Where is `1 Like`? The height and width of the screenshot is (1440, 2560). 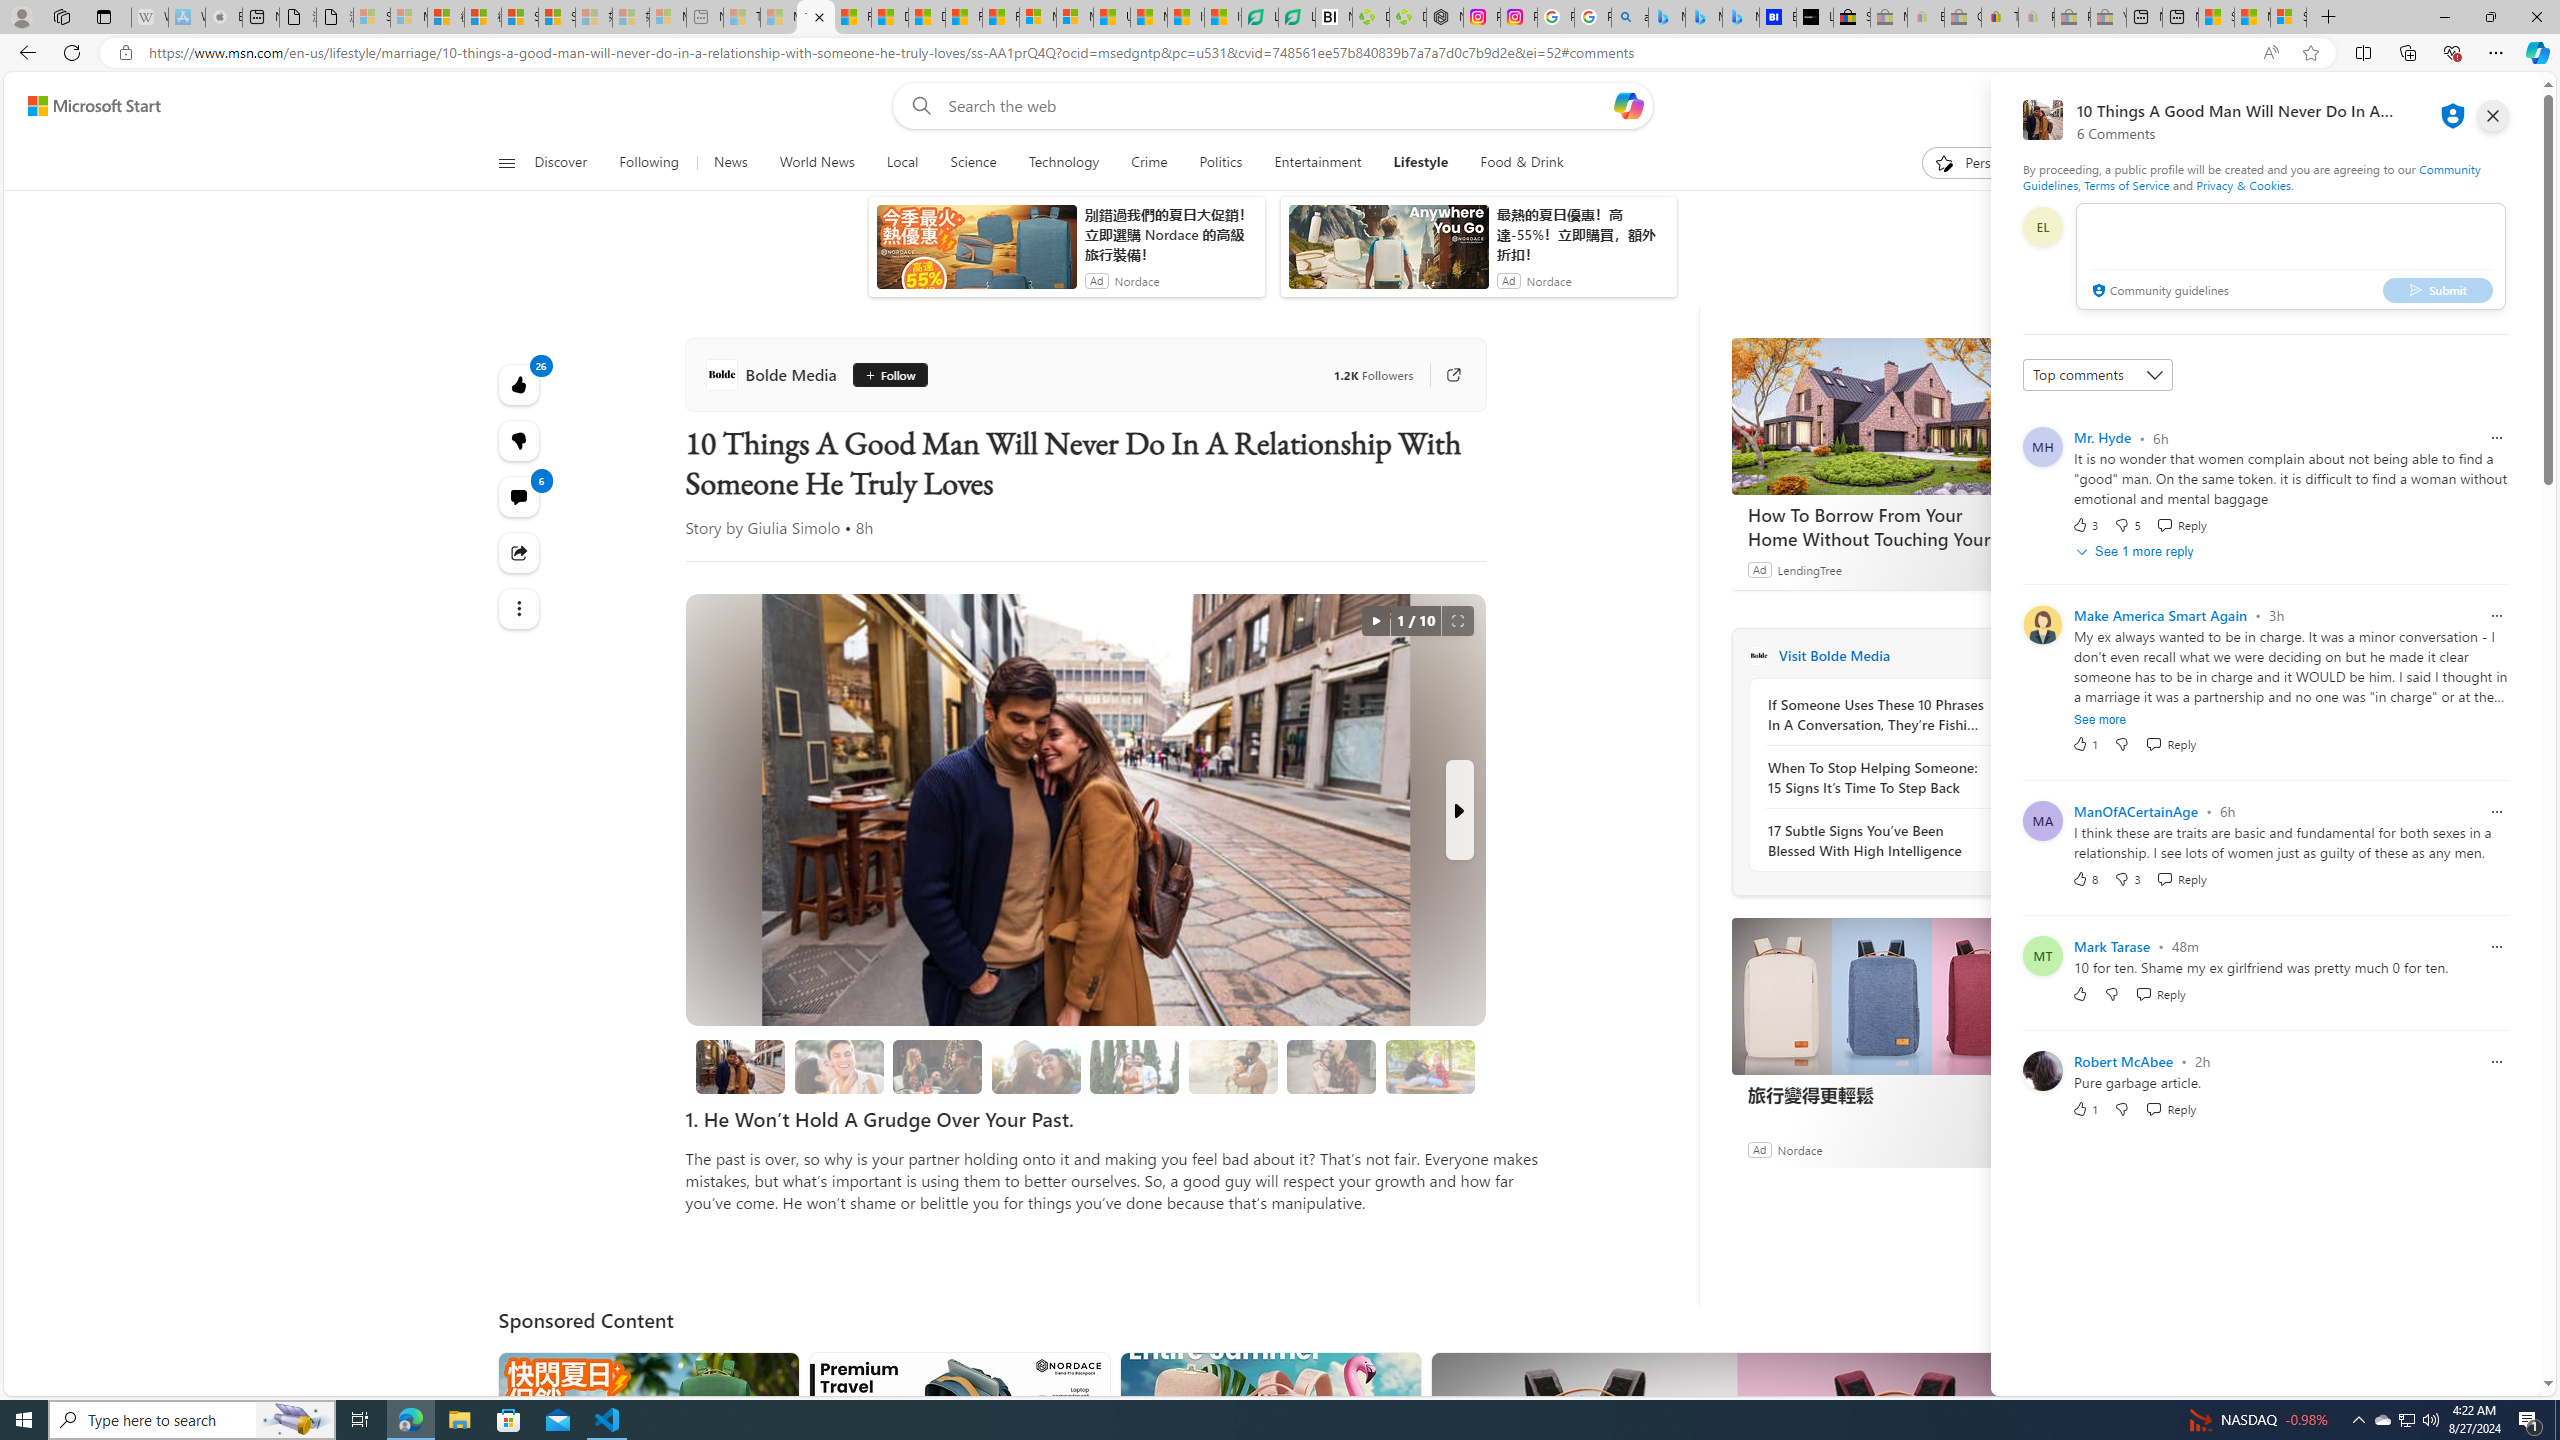 1 Like is located at coordinates (2084, 1108).